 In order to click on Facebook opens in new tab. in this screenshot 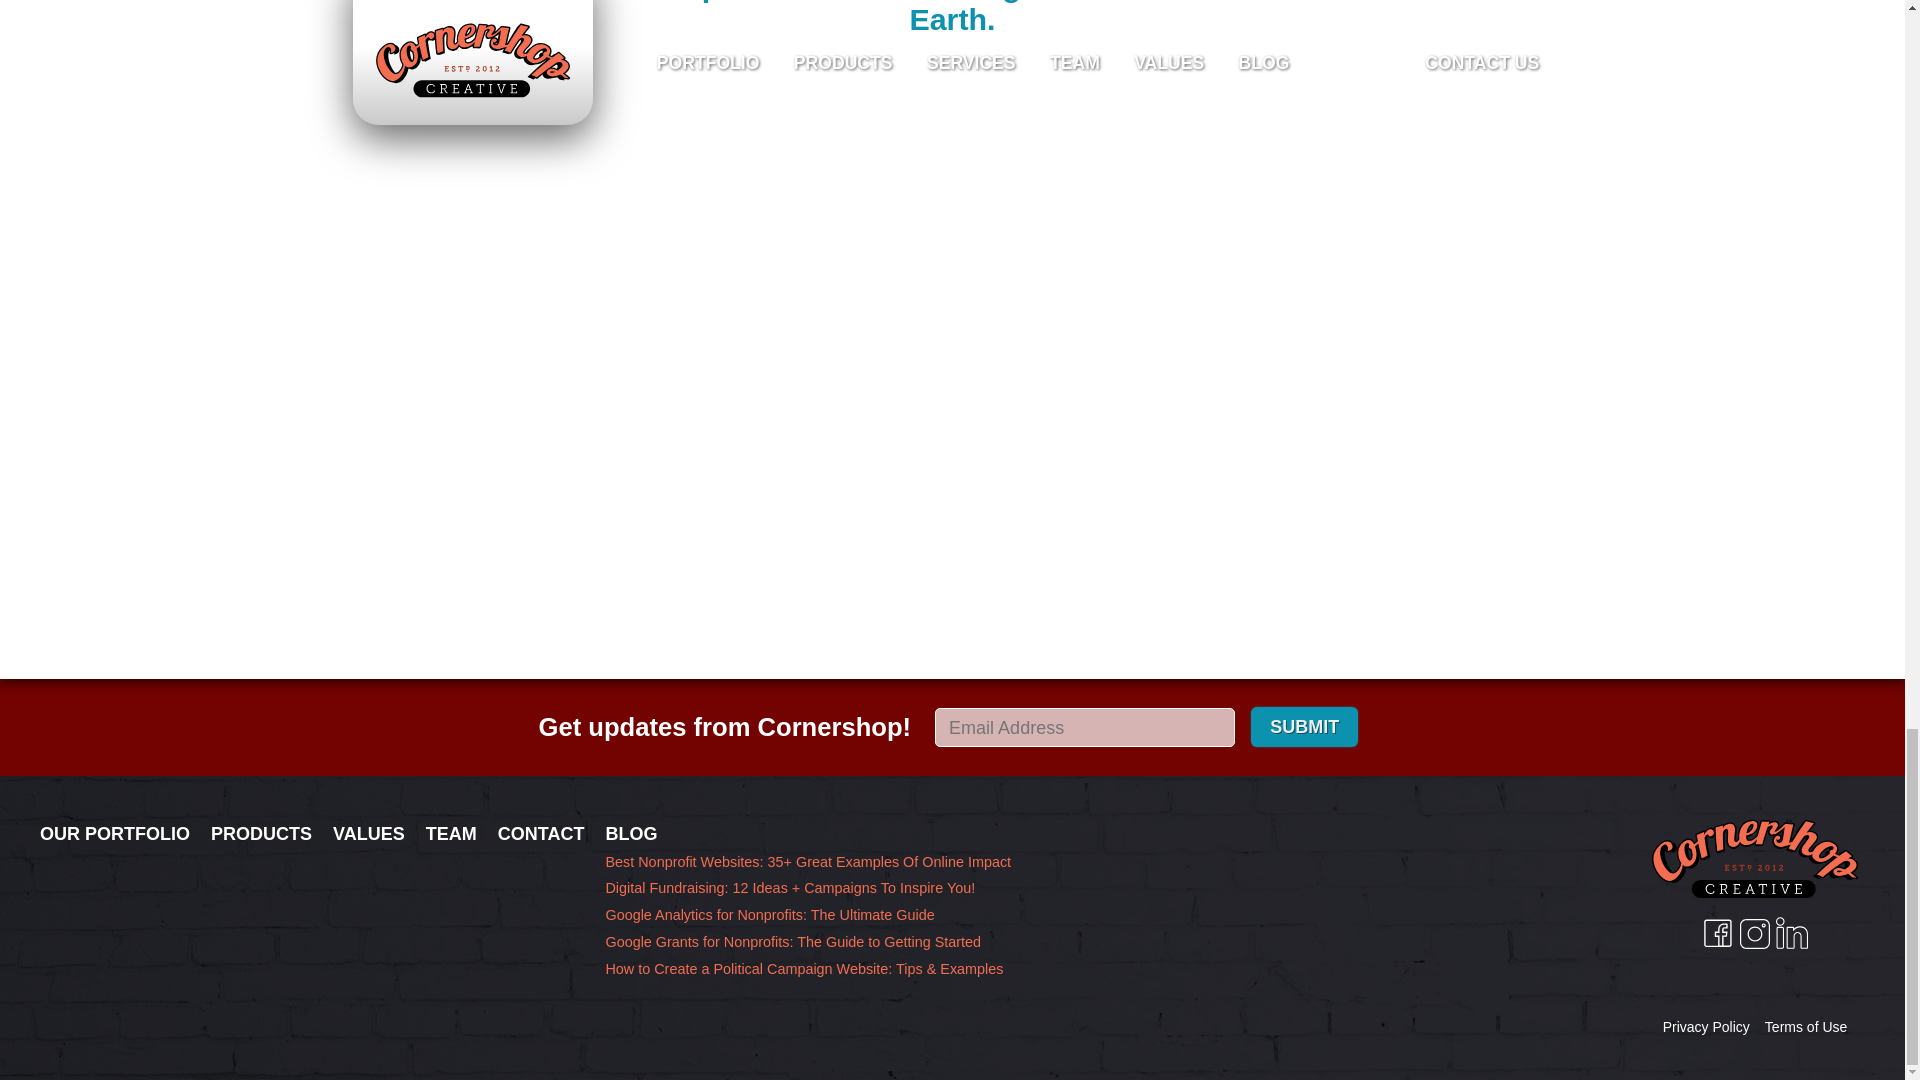, I will do `click(1717, 932)`.